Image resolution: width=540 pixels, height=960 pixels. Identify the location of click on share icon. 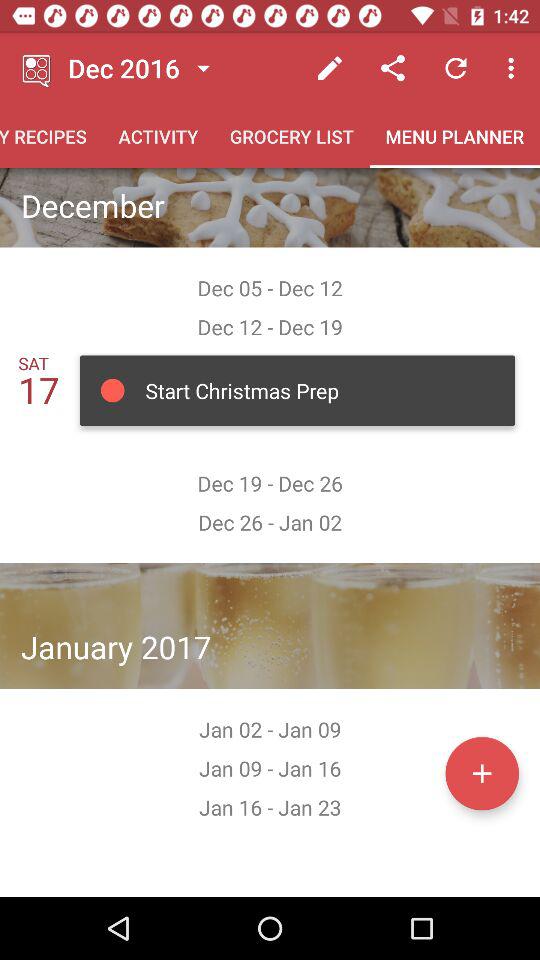
(392, 68).